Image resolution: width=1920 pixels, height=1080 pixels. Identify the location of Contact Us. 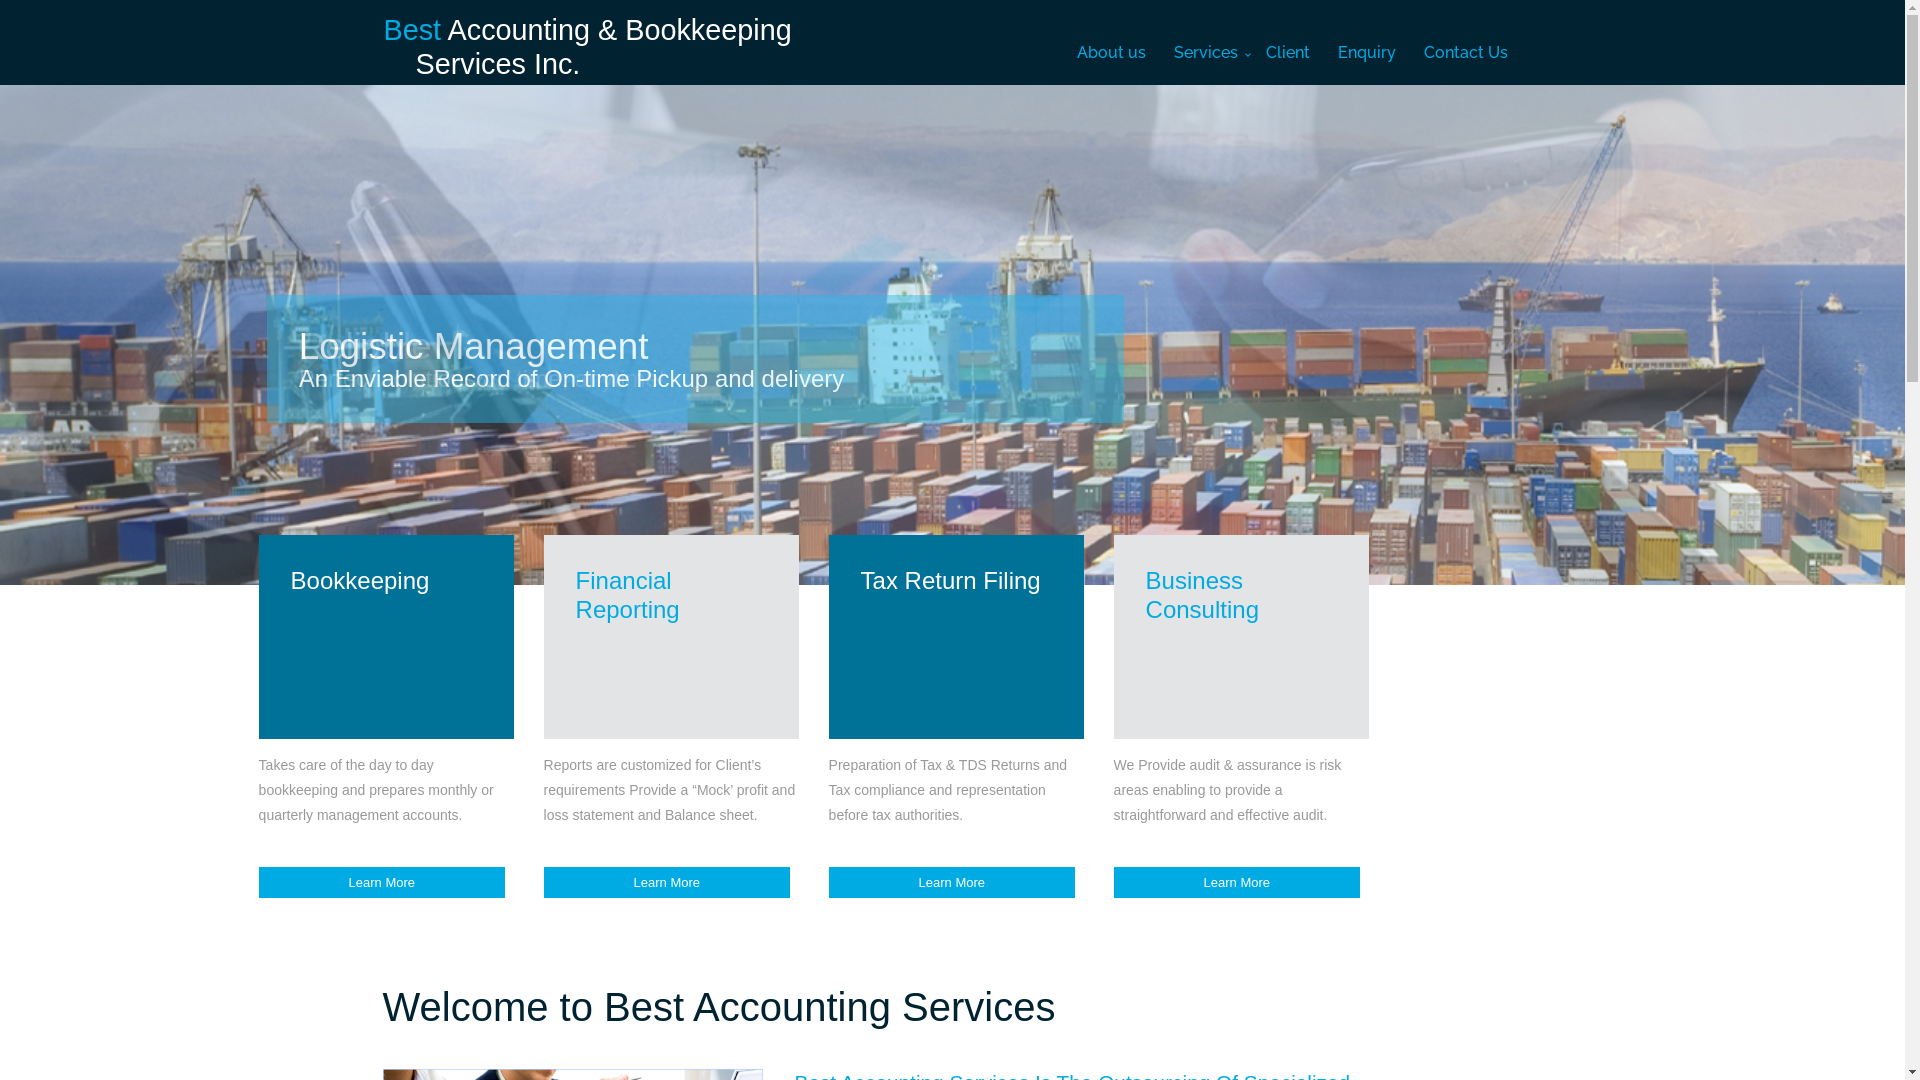
(1466, 53).